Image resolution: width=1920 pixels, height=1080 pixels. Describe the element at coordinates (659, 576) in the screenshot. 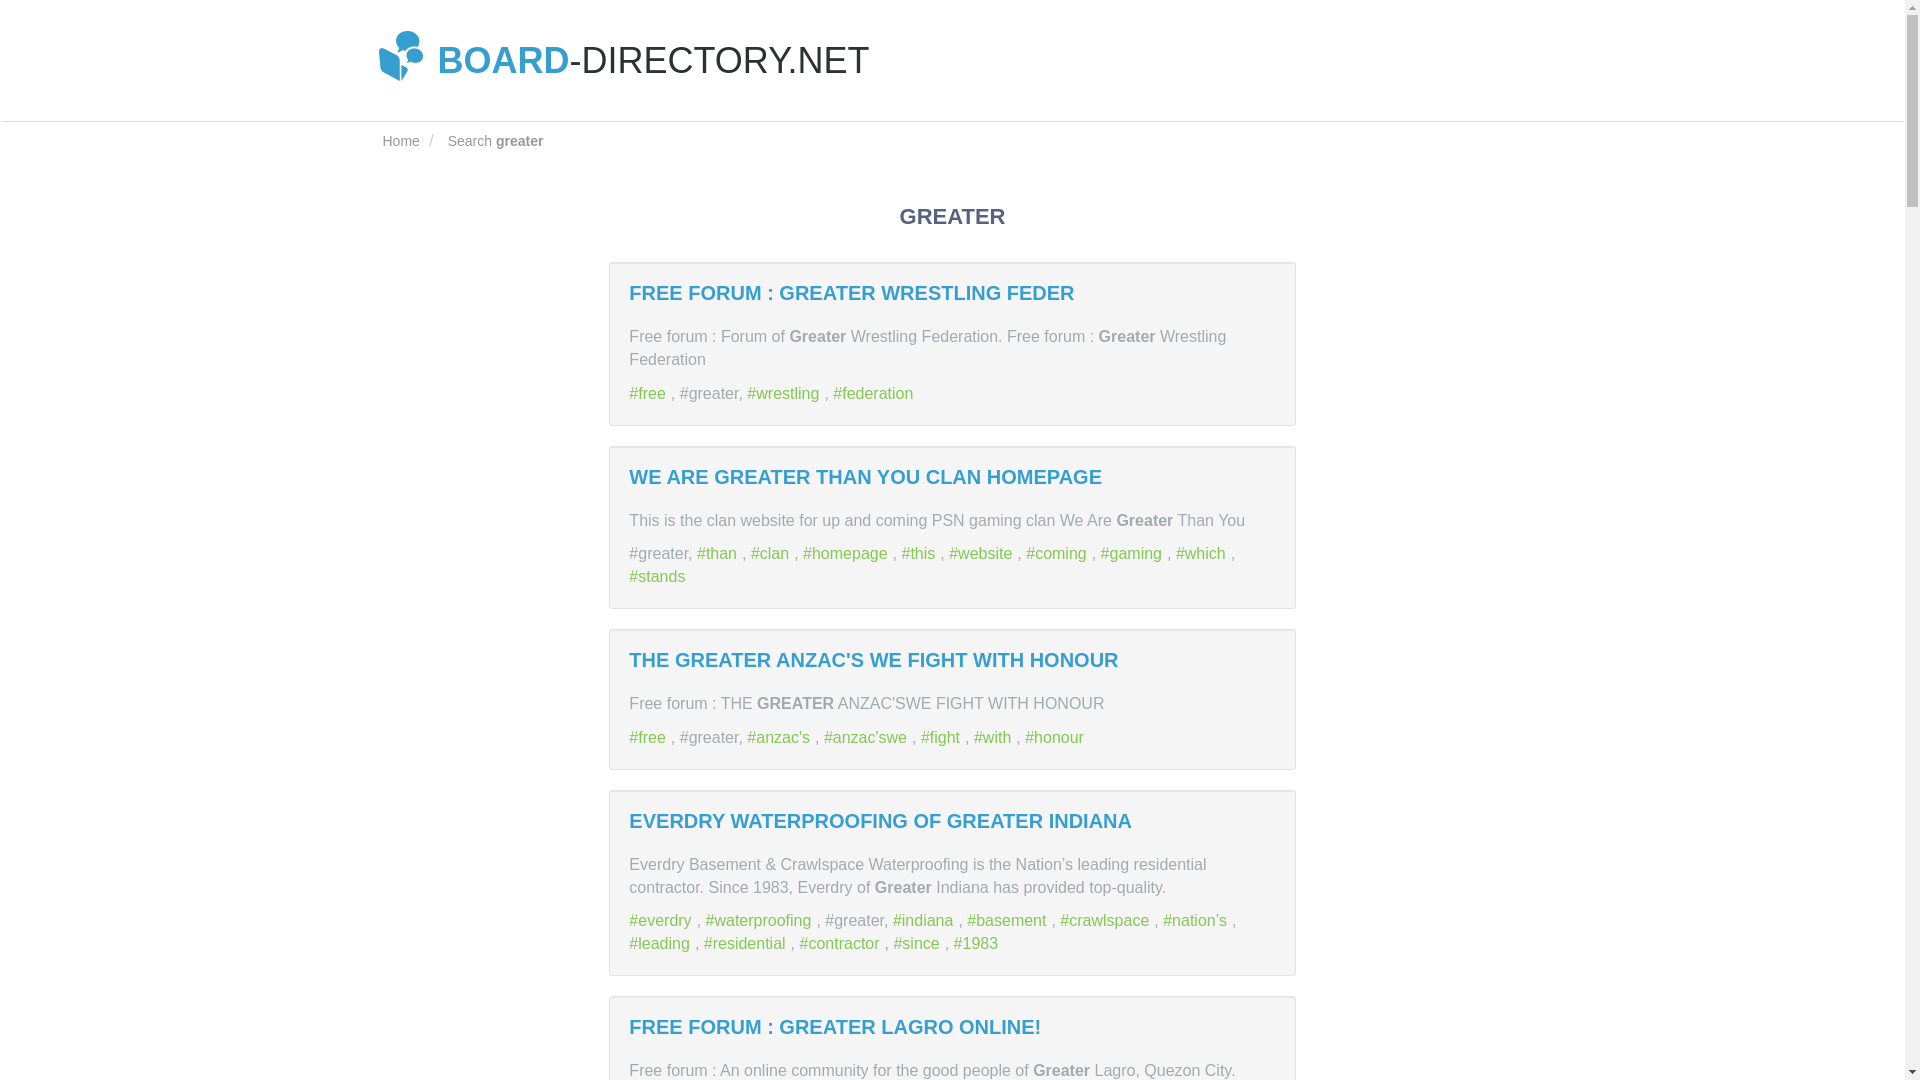

I see `stands` at that location.